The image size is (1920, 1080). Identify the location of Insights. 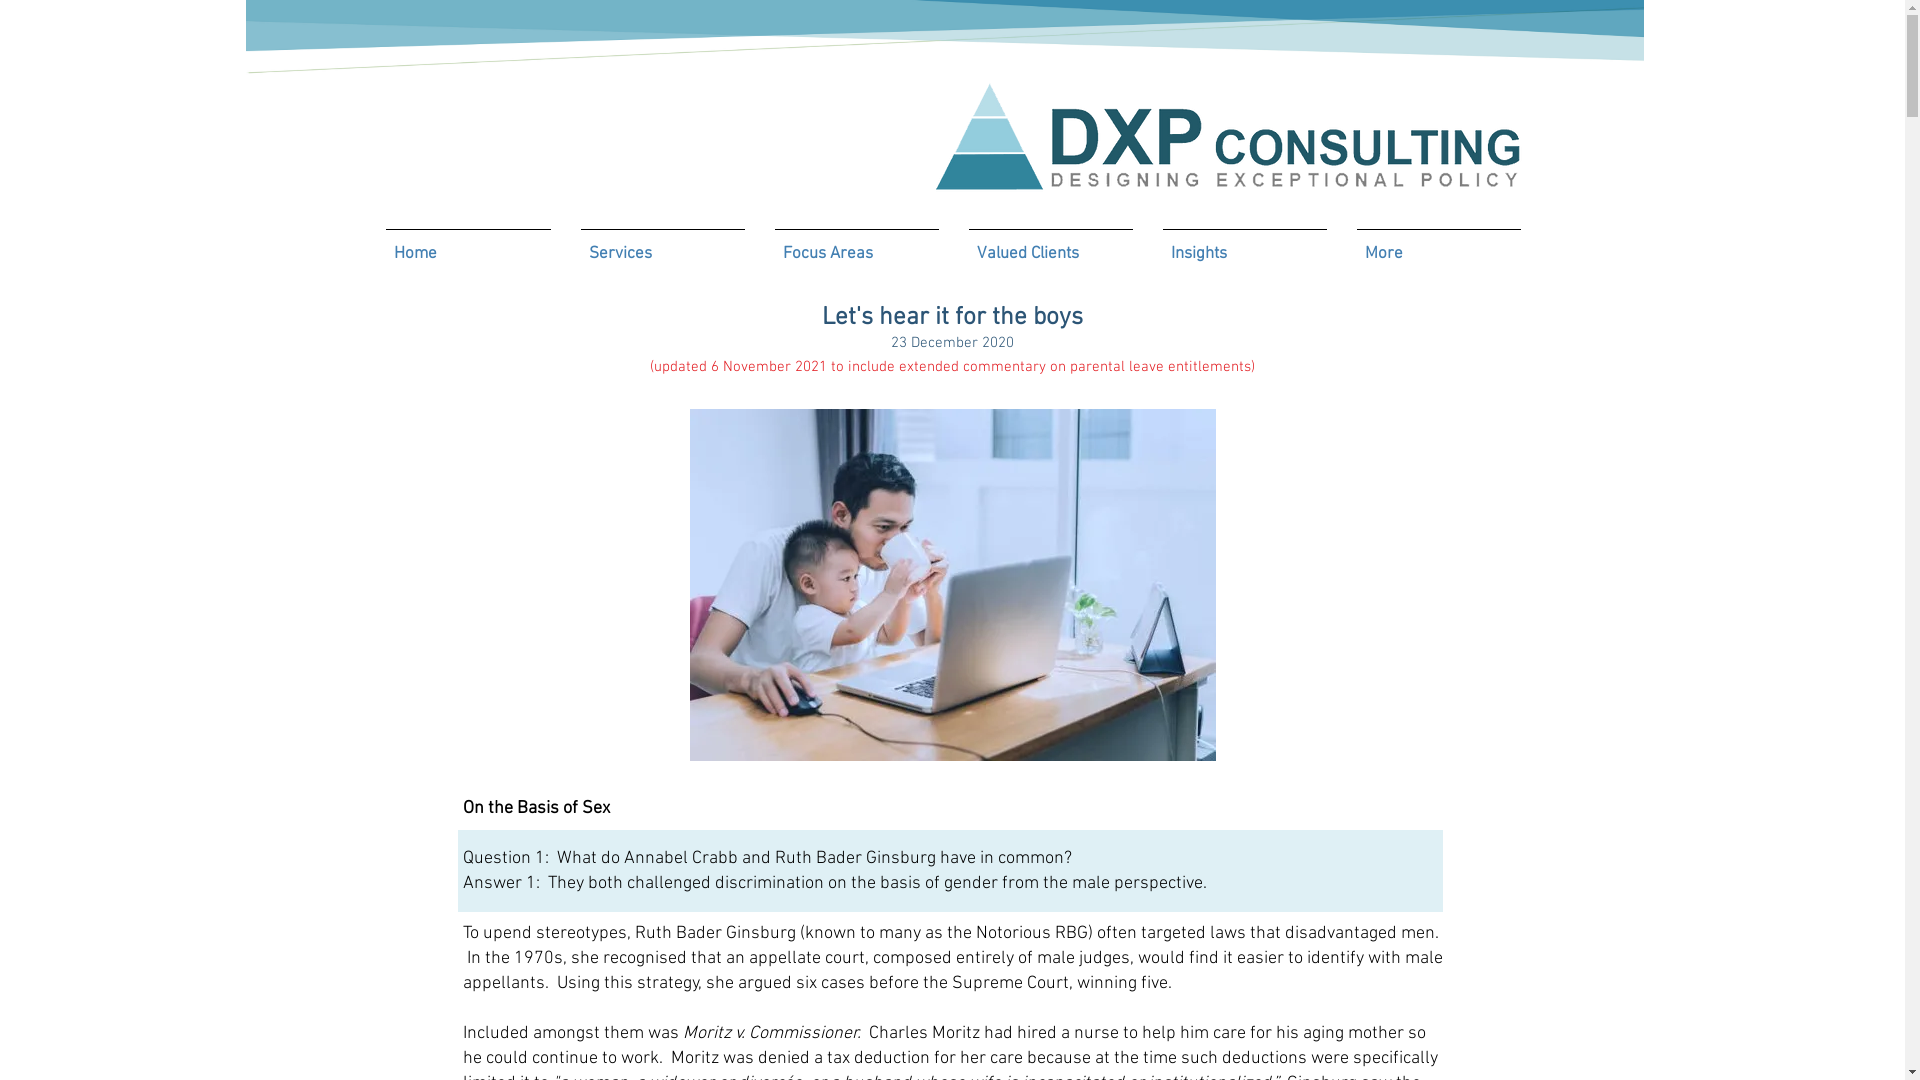
(1245, 246).